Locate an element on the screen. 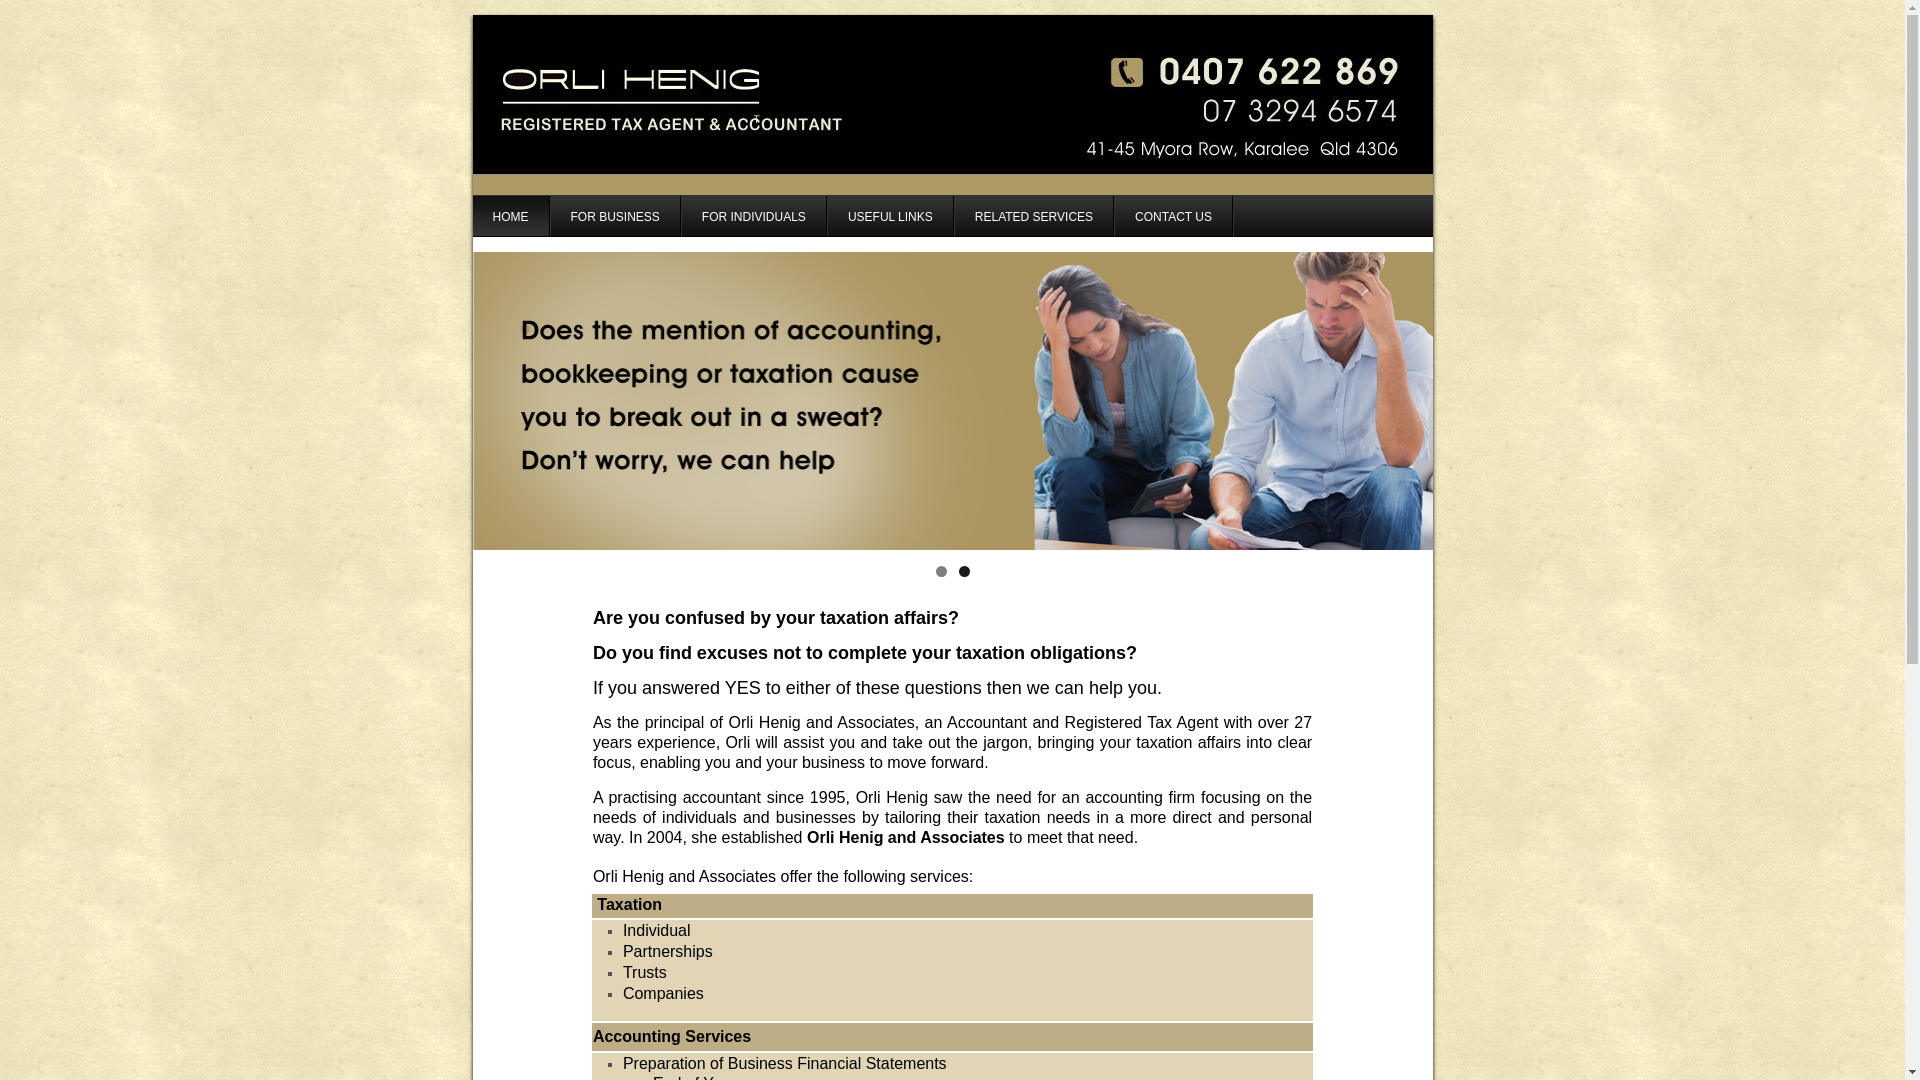 This screenshot has width=1920, height=1080. USEFUL LINKS is located at coordinates (891, 216).